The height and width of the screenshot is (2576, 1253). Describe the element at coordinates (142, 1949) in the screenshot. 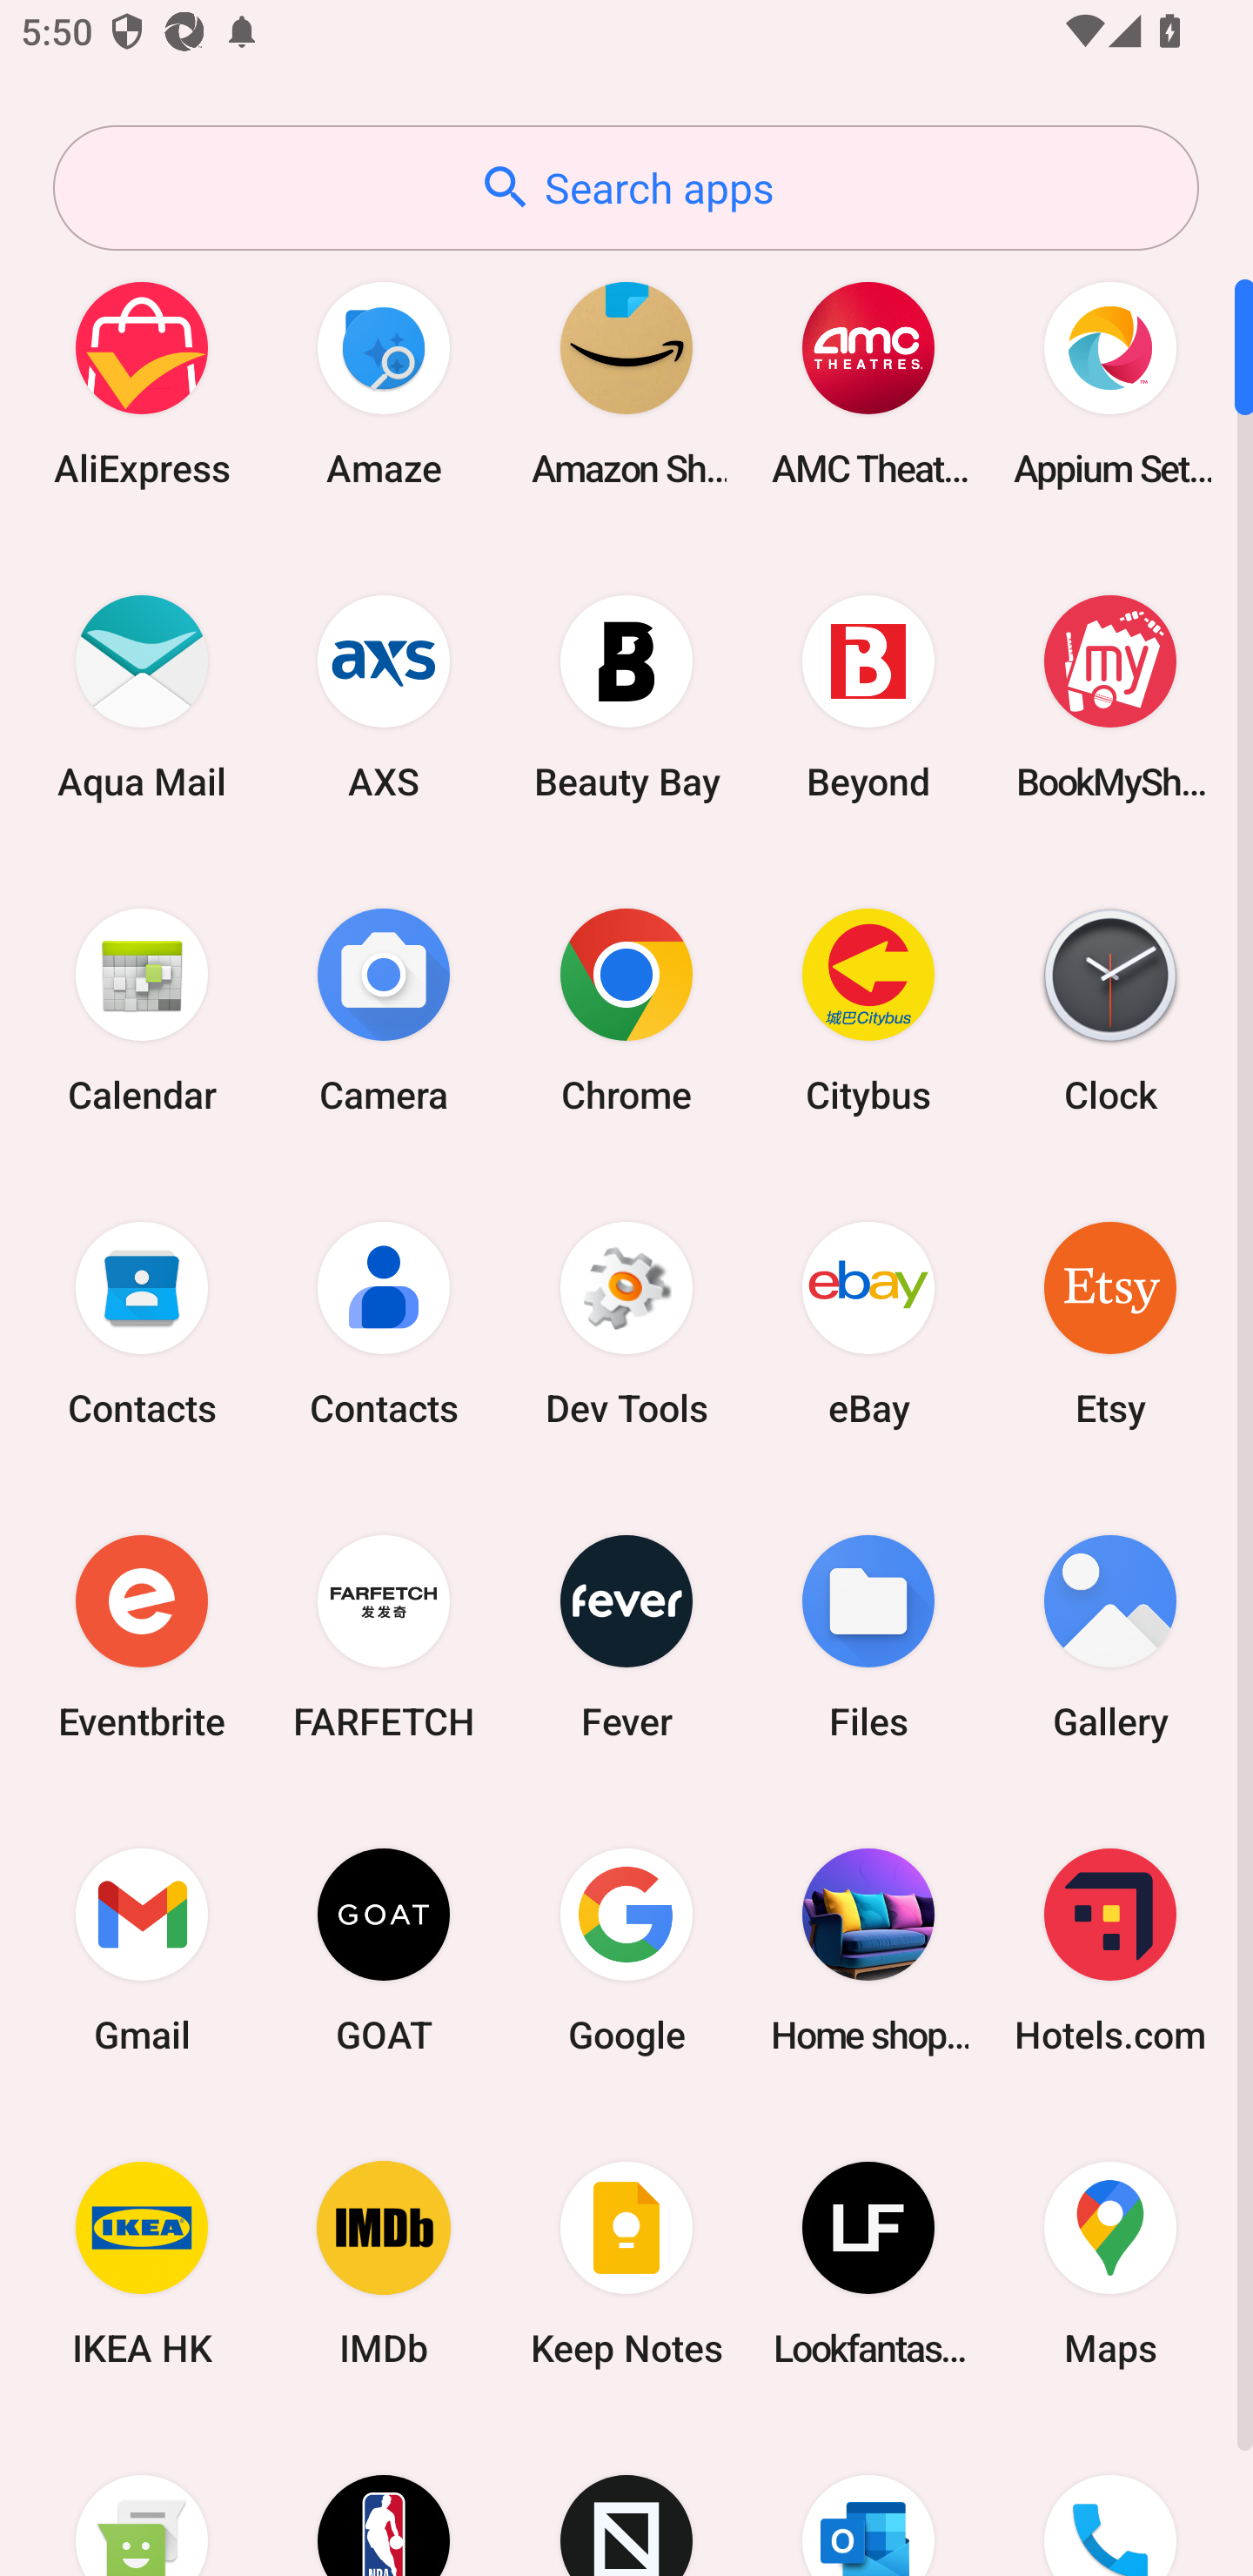

I see `Gmail` at that location.